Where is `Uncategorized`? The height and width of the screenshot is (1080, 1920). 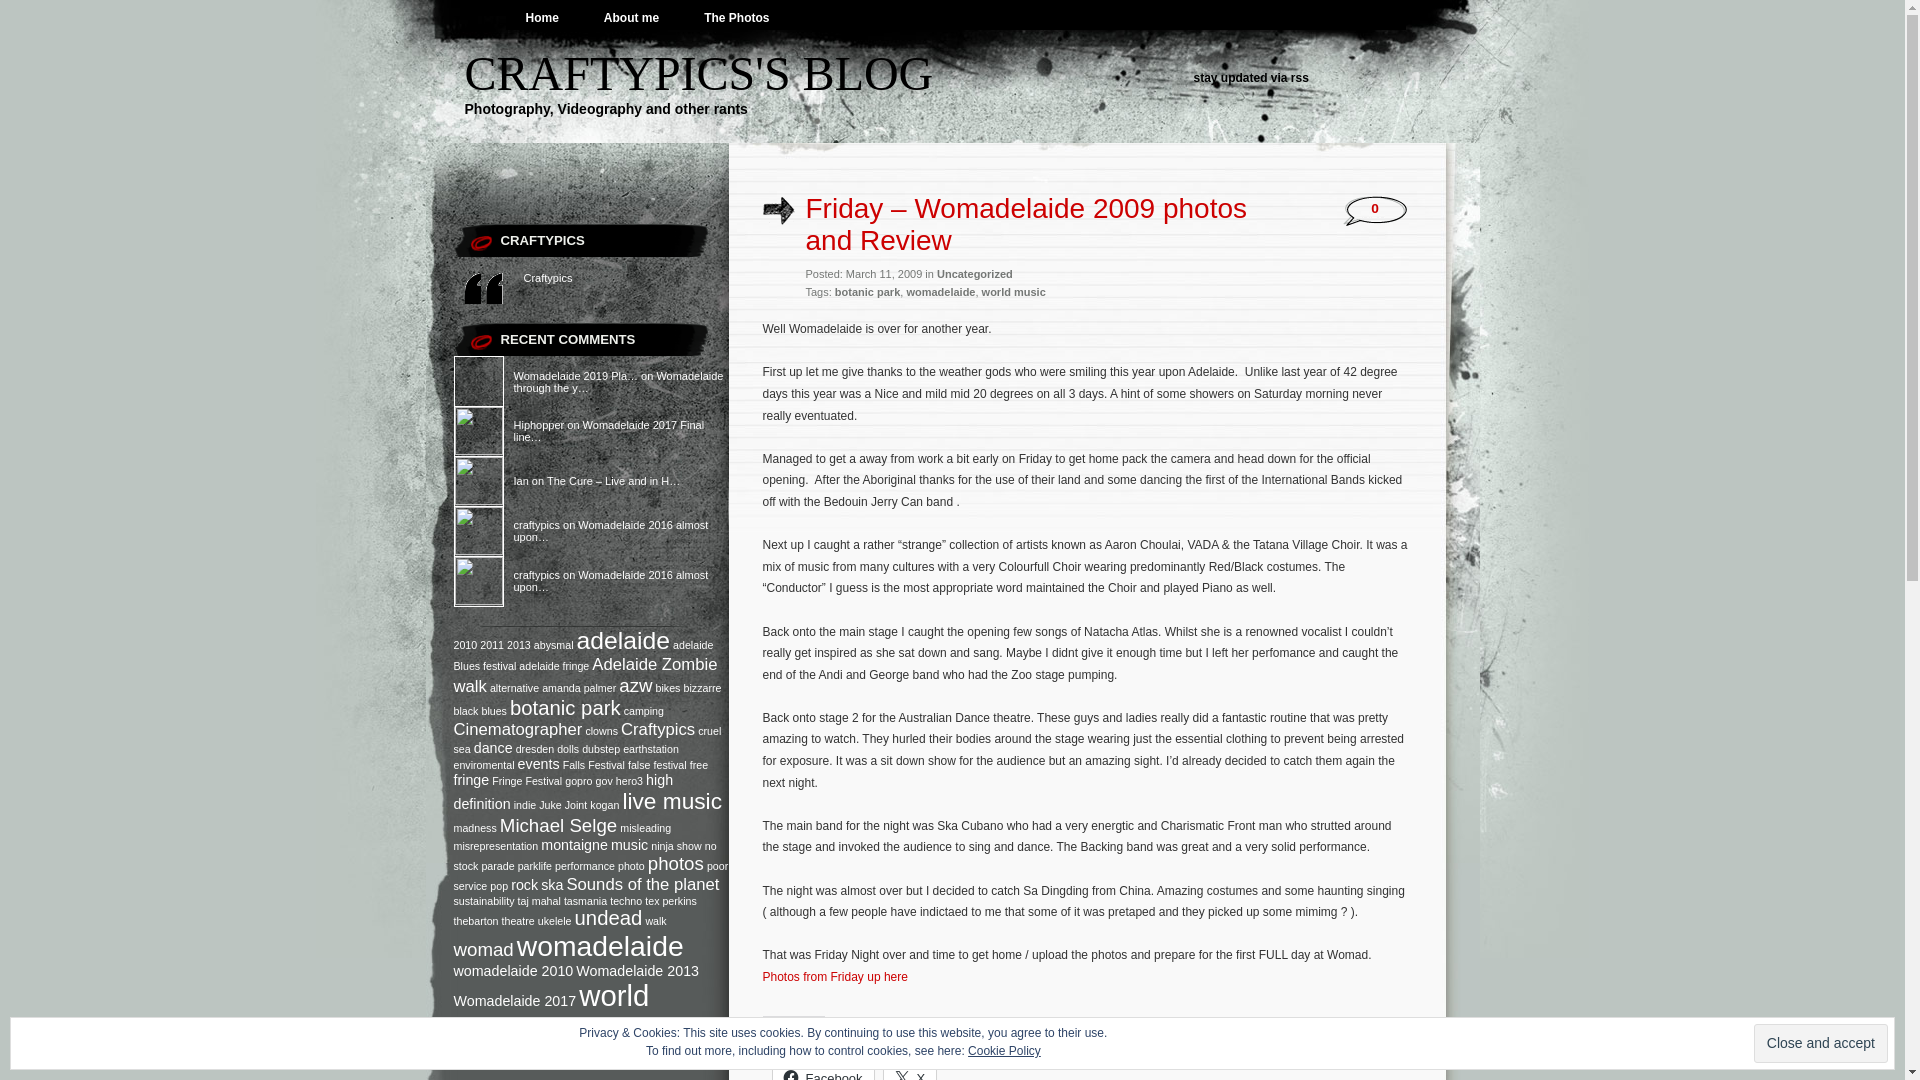
Uncategorized is located at coordinates (975, 274).